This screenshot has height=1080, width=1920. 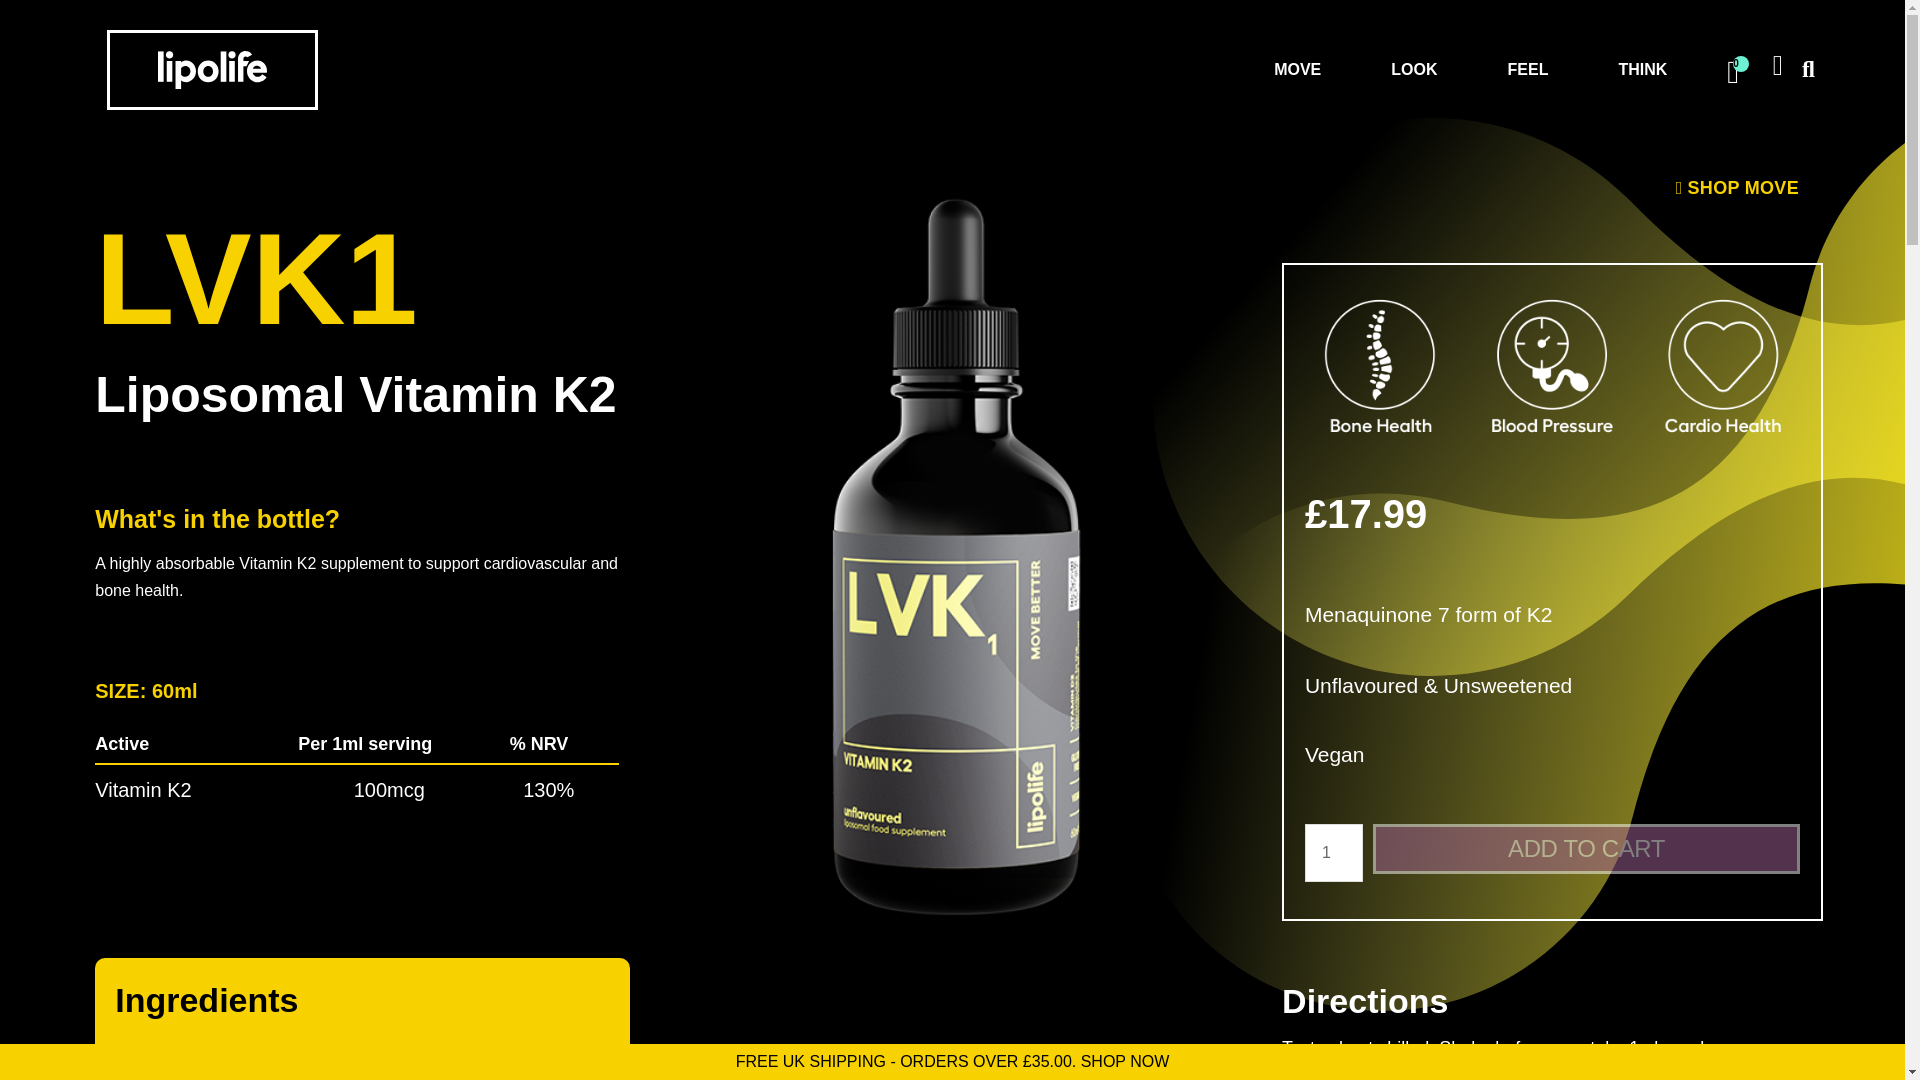 I want to click on MOVE, so click(x=1302, y=69).